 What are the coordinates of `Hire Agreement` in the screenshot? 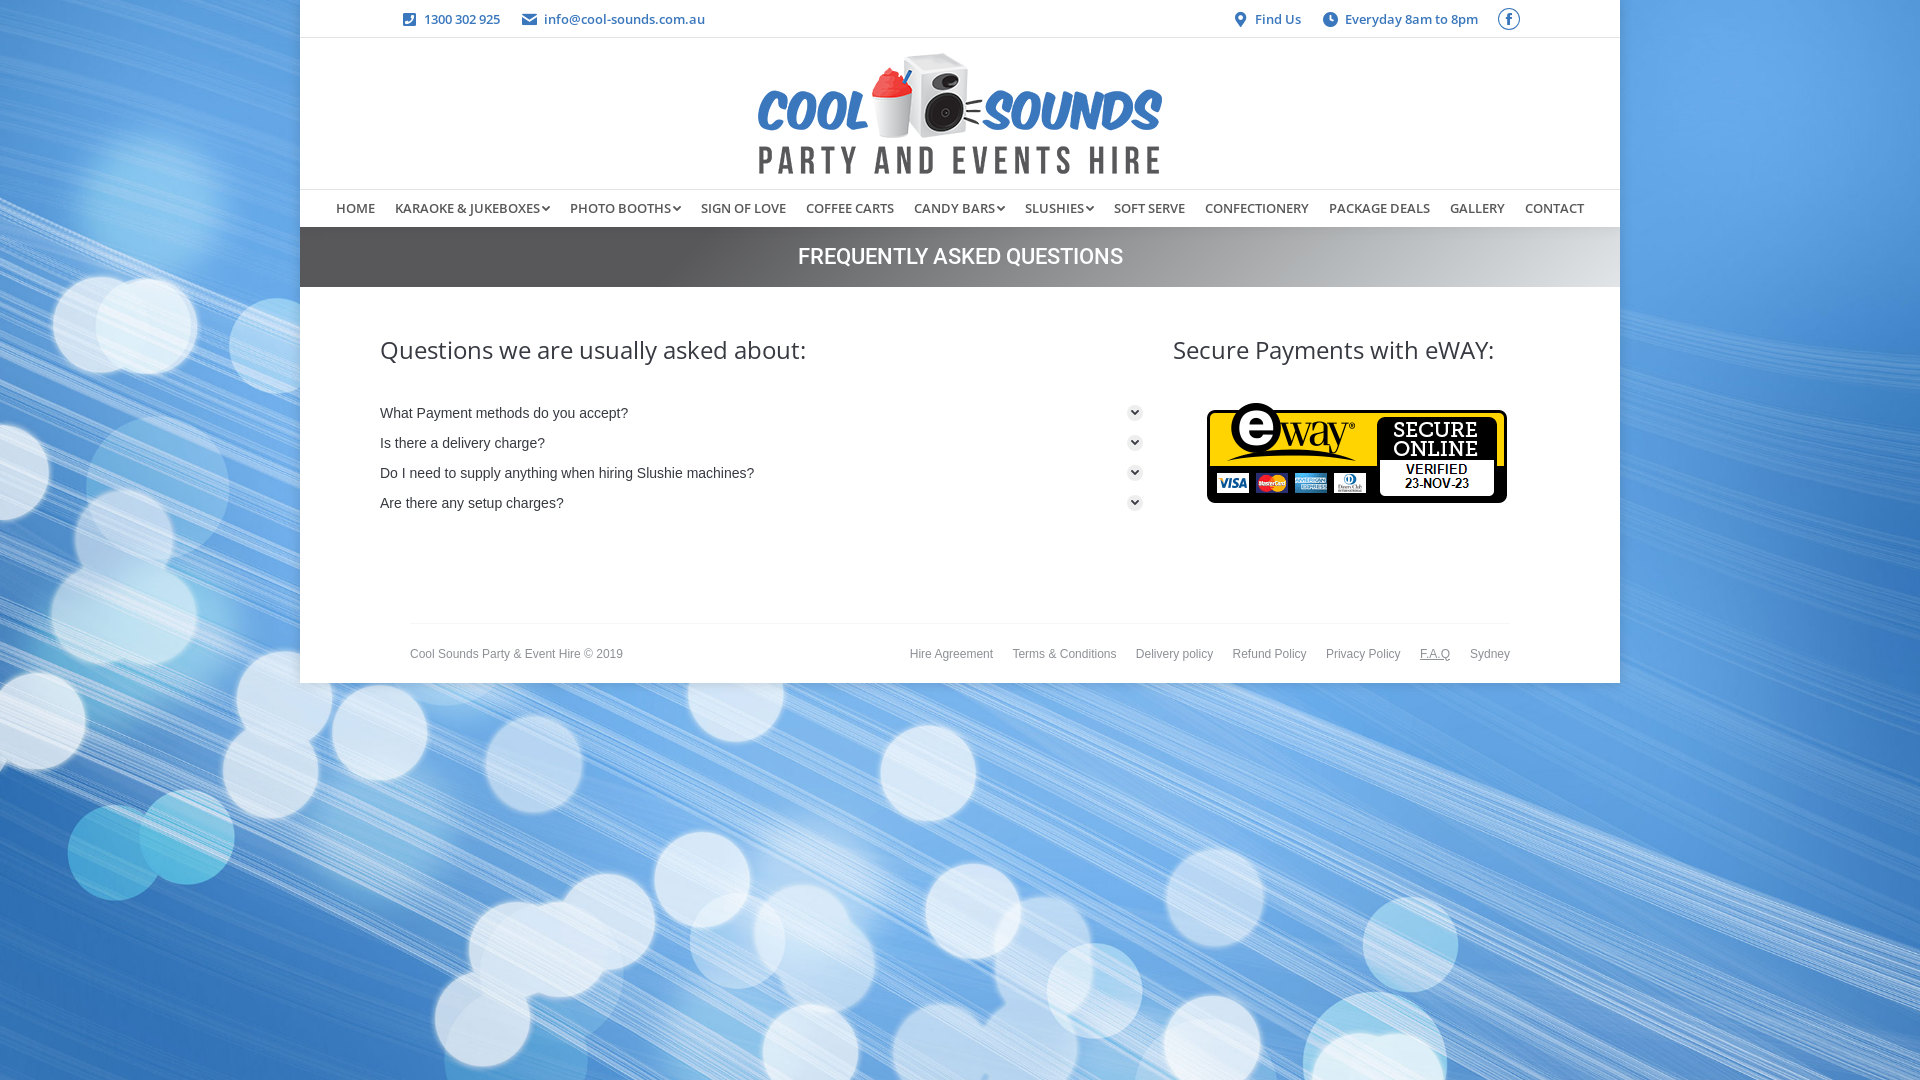 It's located at (952, 654).